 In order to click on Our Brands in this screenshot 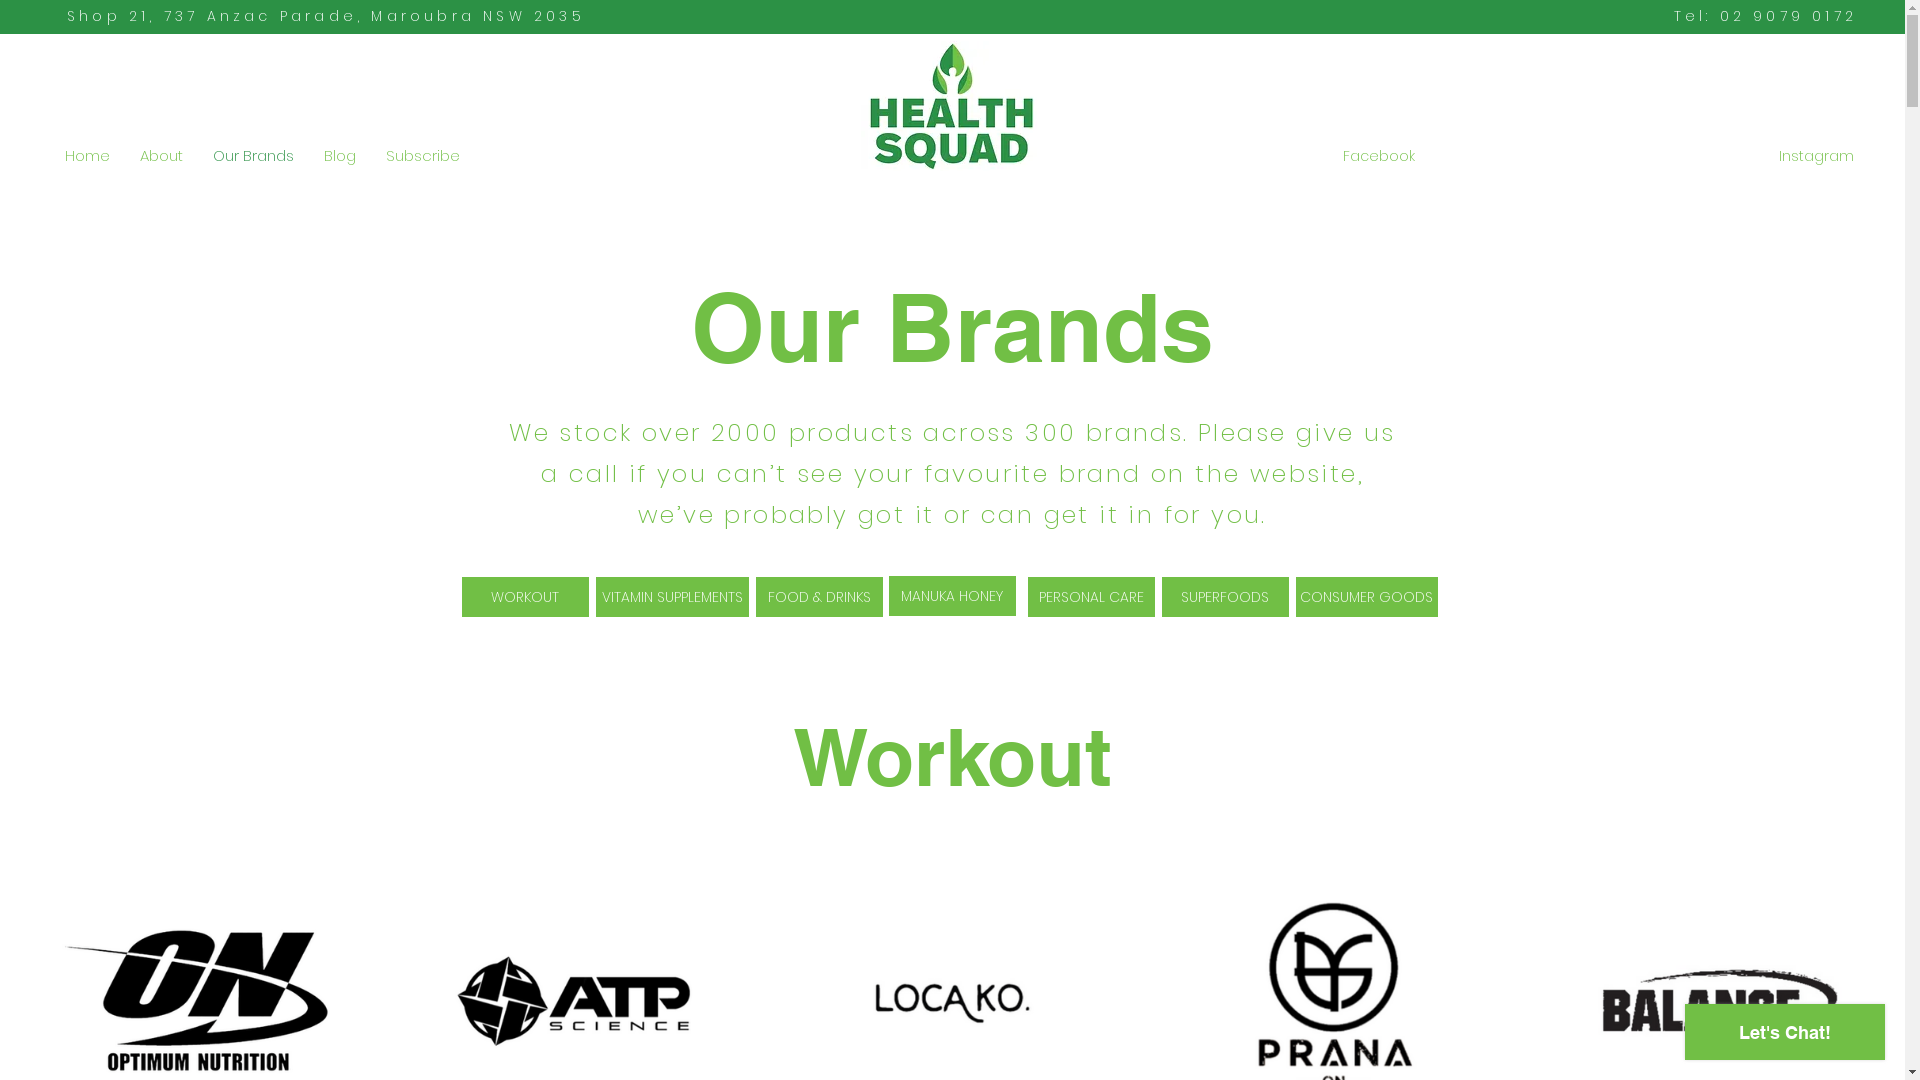, I will do `click(254, 155)`.